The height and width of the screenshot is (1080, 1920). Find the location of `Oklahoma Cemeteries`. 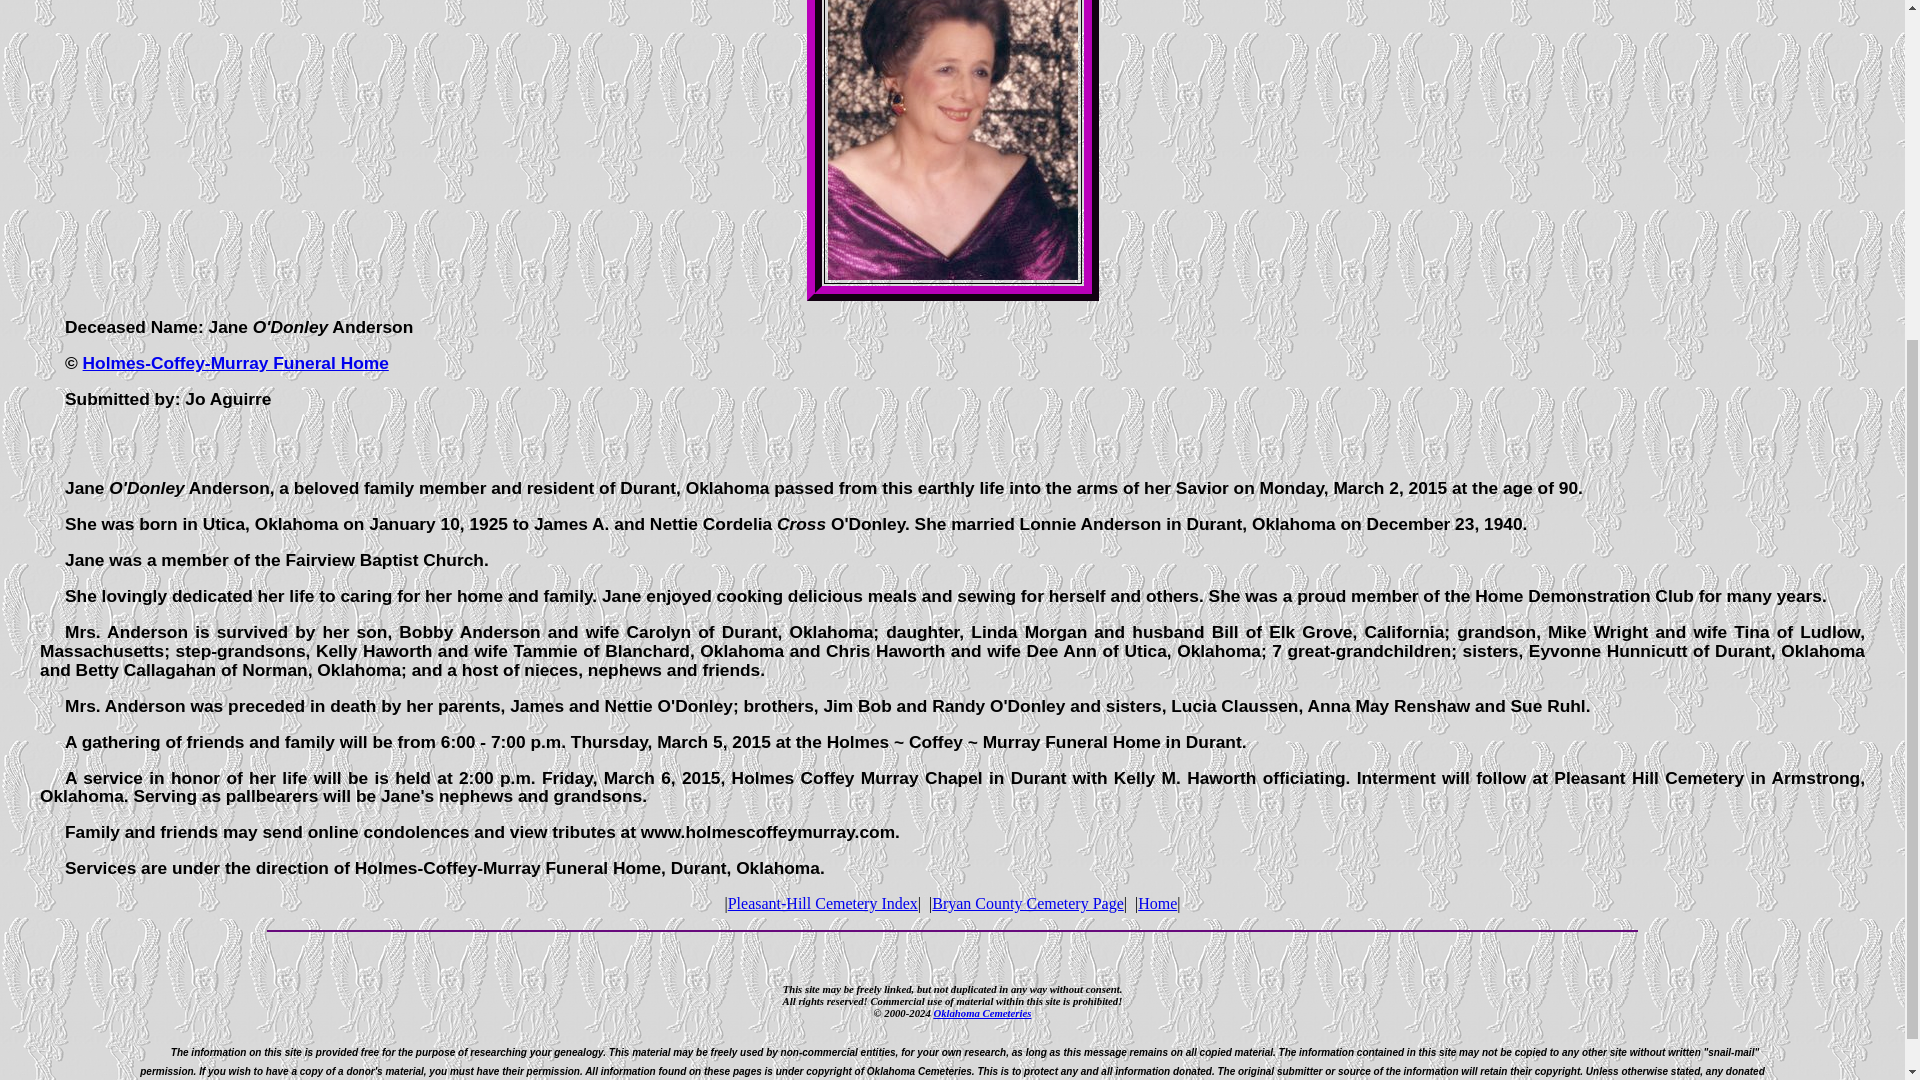

Oklahoma Cemeteries is located at coordinates (982, 1012).